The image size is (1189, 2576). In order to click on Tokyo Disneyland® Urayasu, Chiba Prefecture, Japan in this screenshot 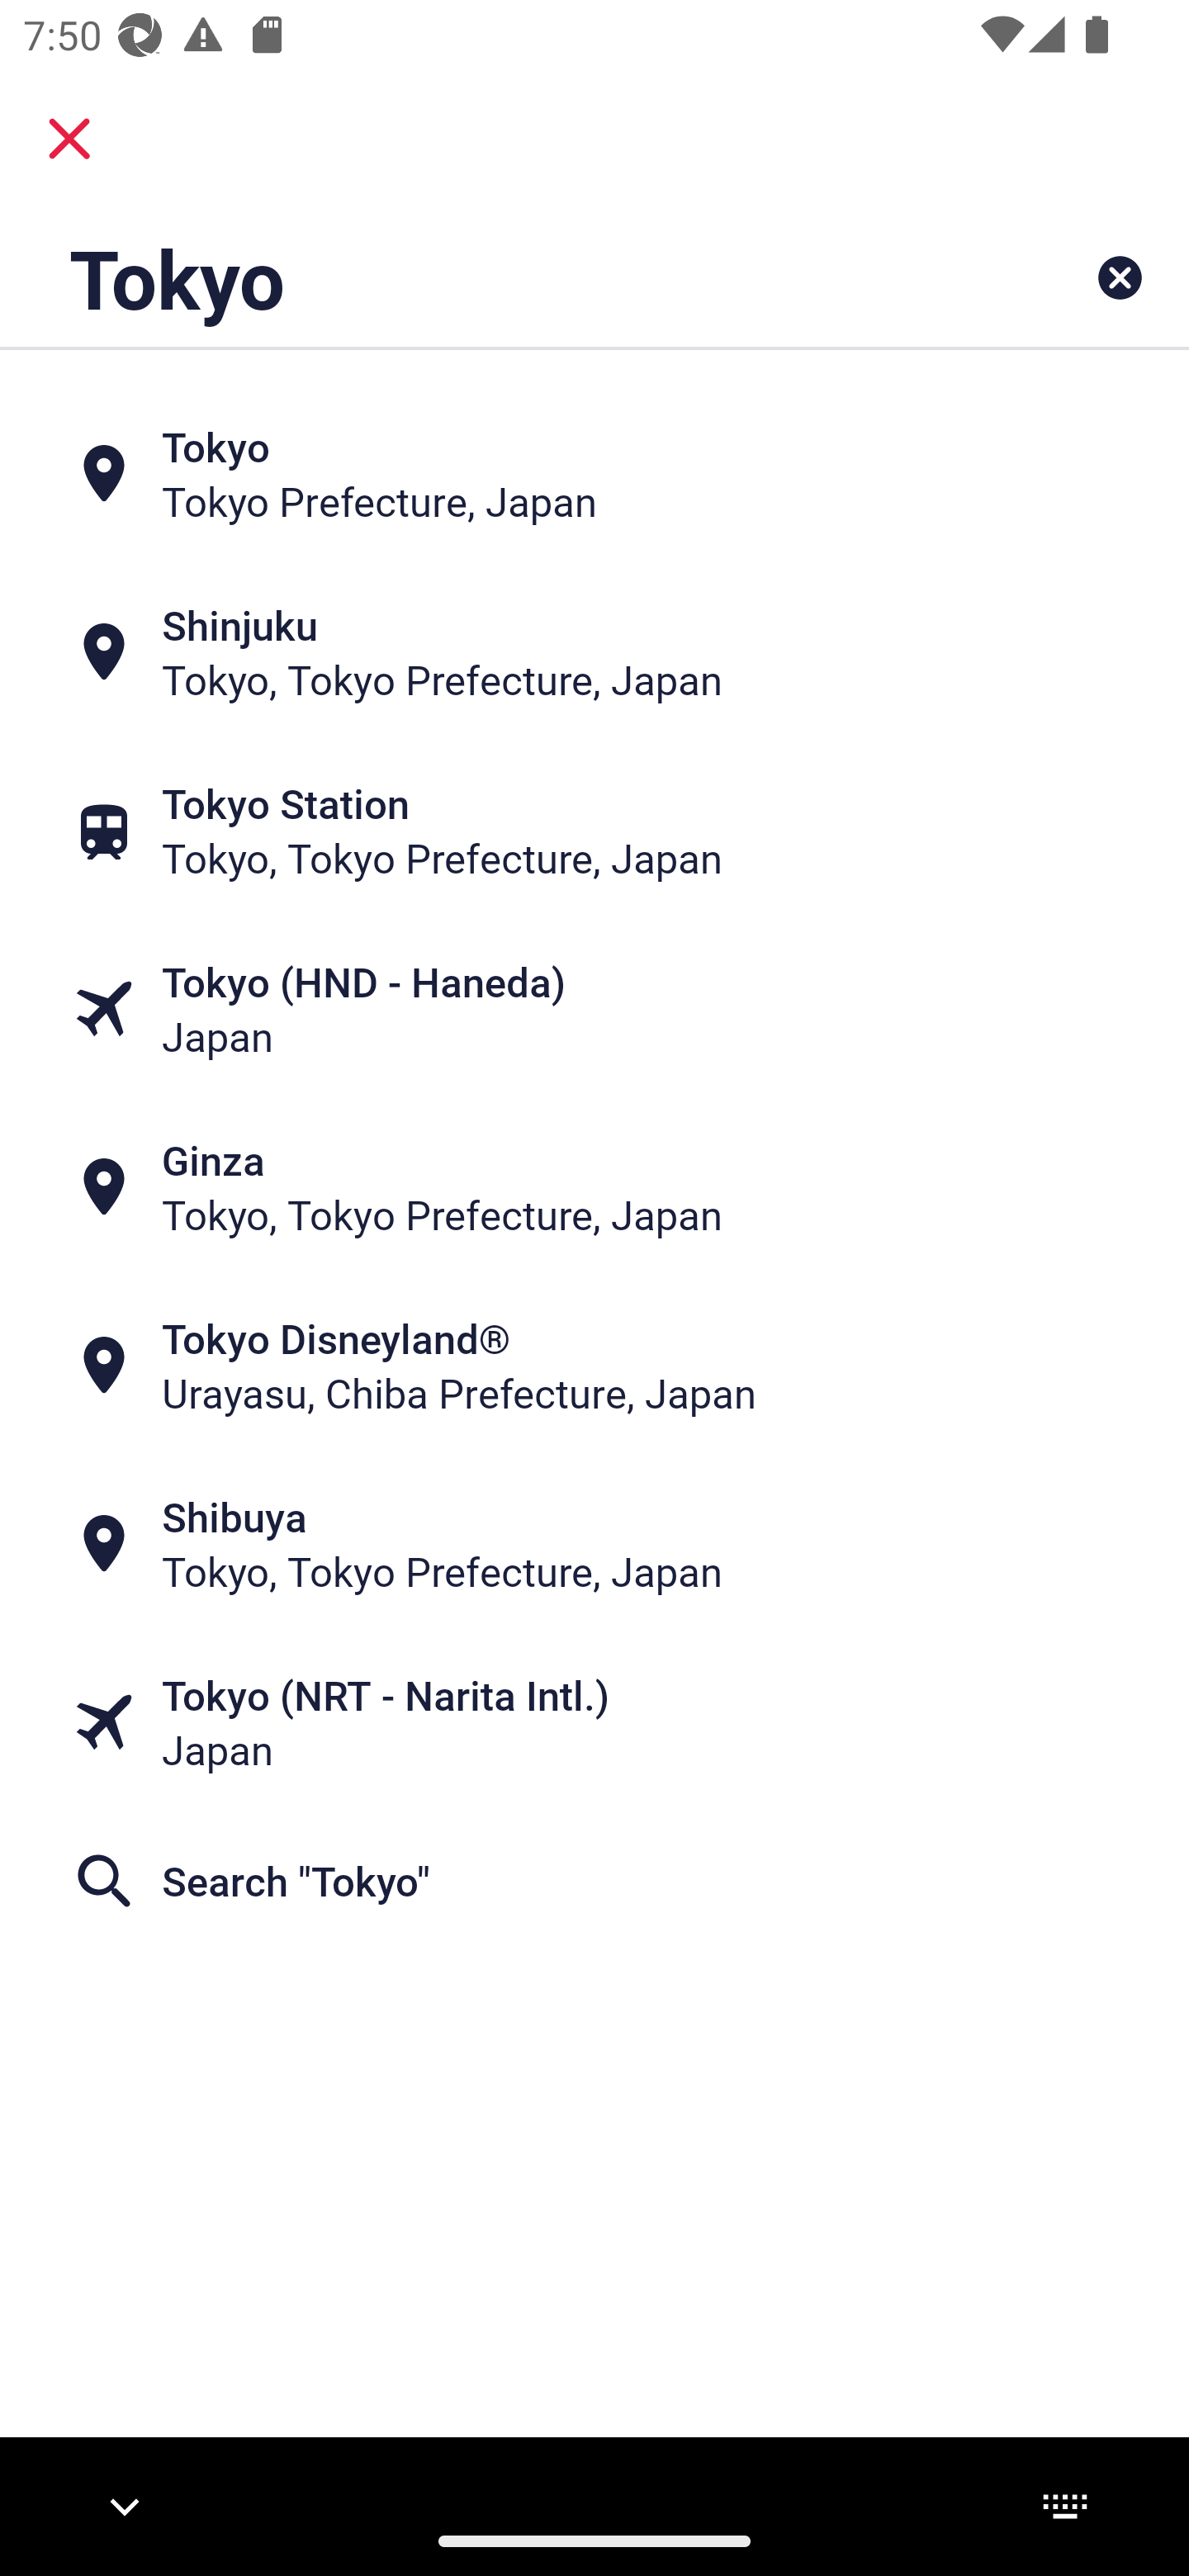, I will do `click(594, 1366)`.